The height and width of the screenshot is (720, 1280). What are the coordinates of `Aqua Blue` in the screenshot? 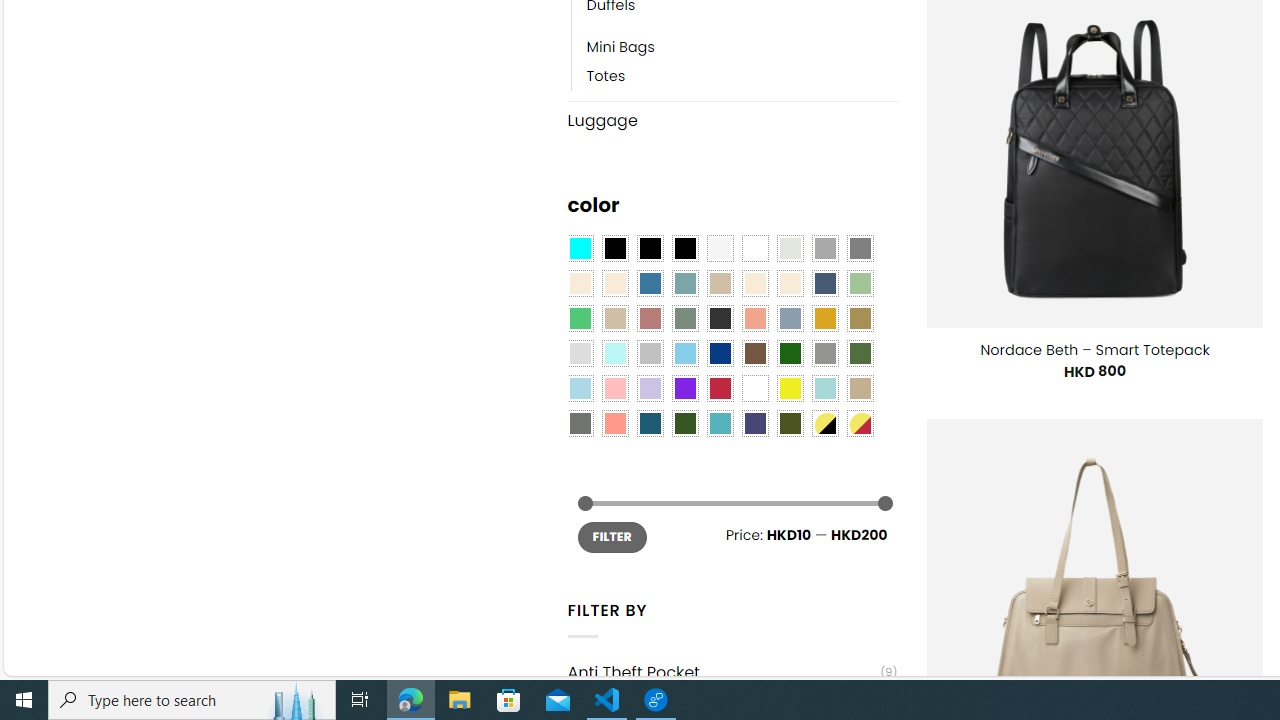 It's located at (580, 249).